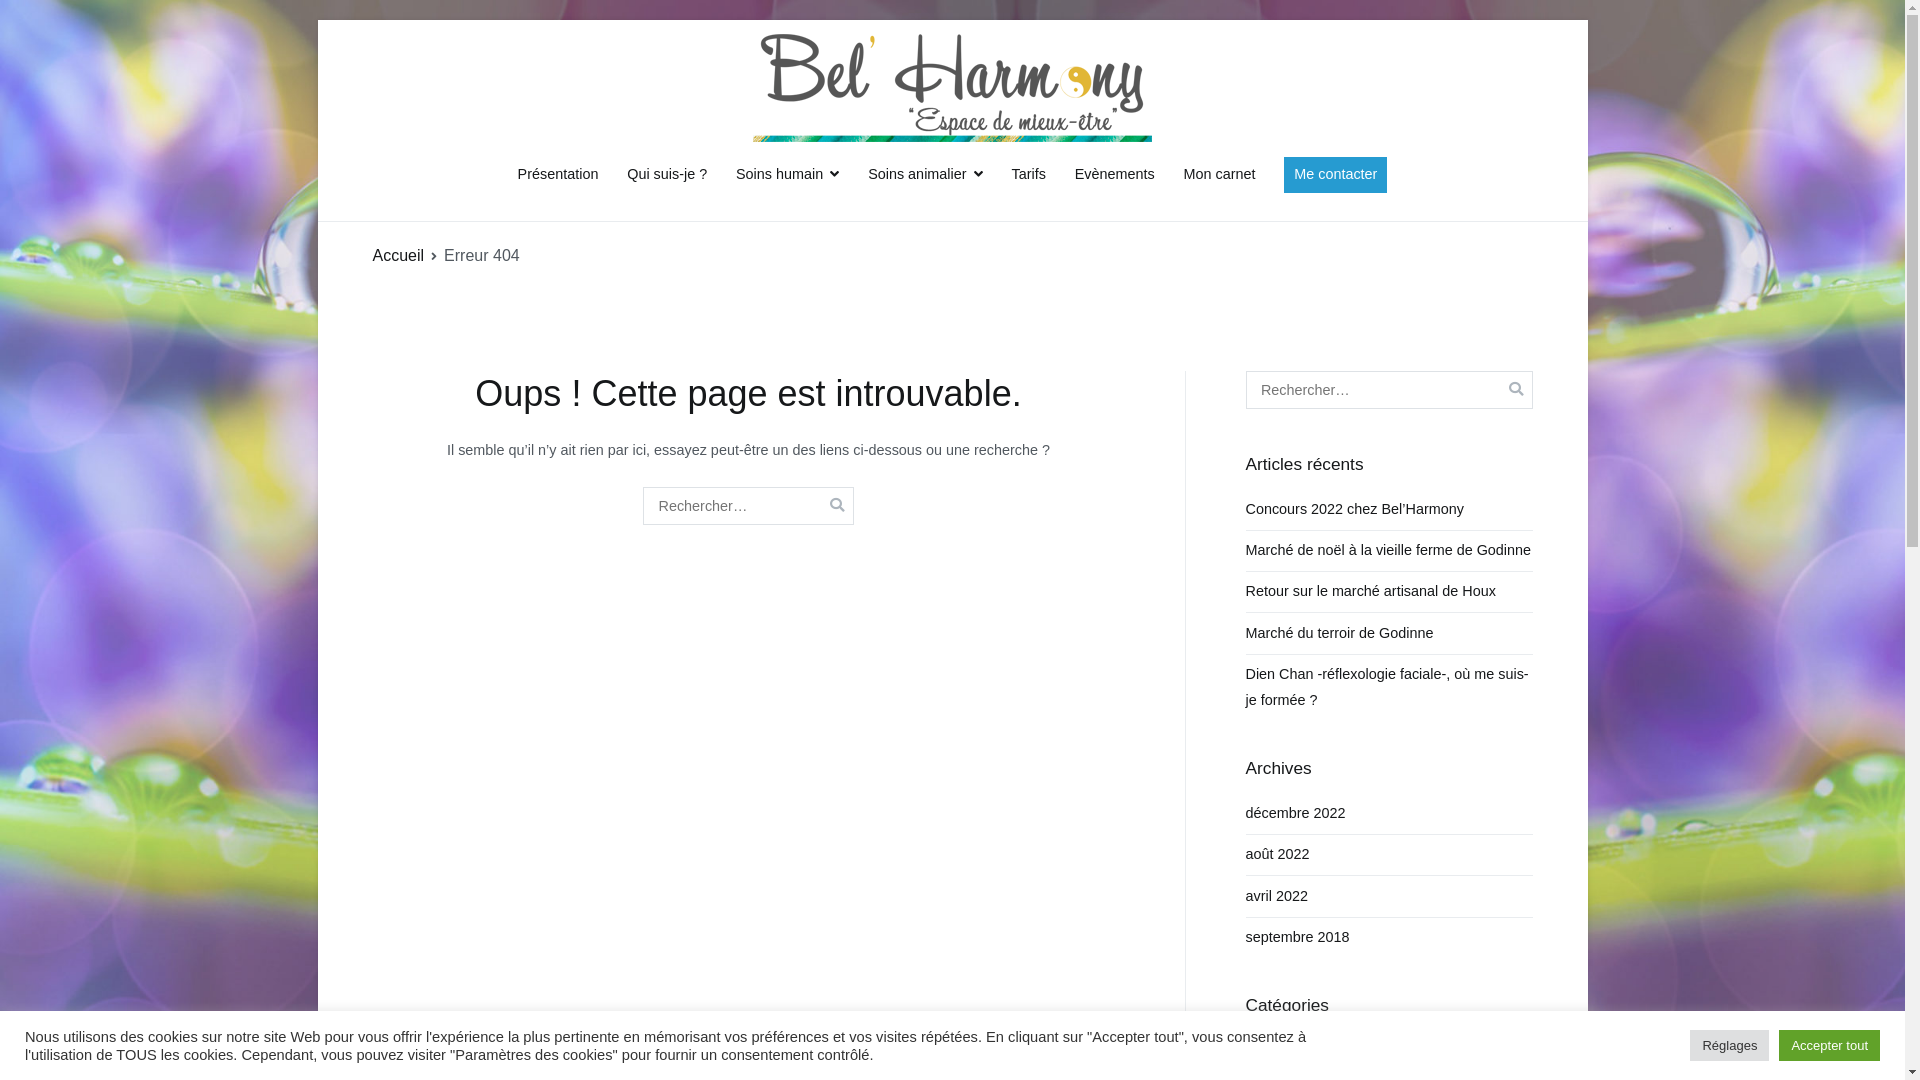 The image size is (1920, 1080). I want to click on Mon carnet, so click(1219, 175).